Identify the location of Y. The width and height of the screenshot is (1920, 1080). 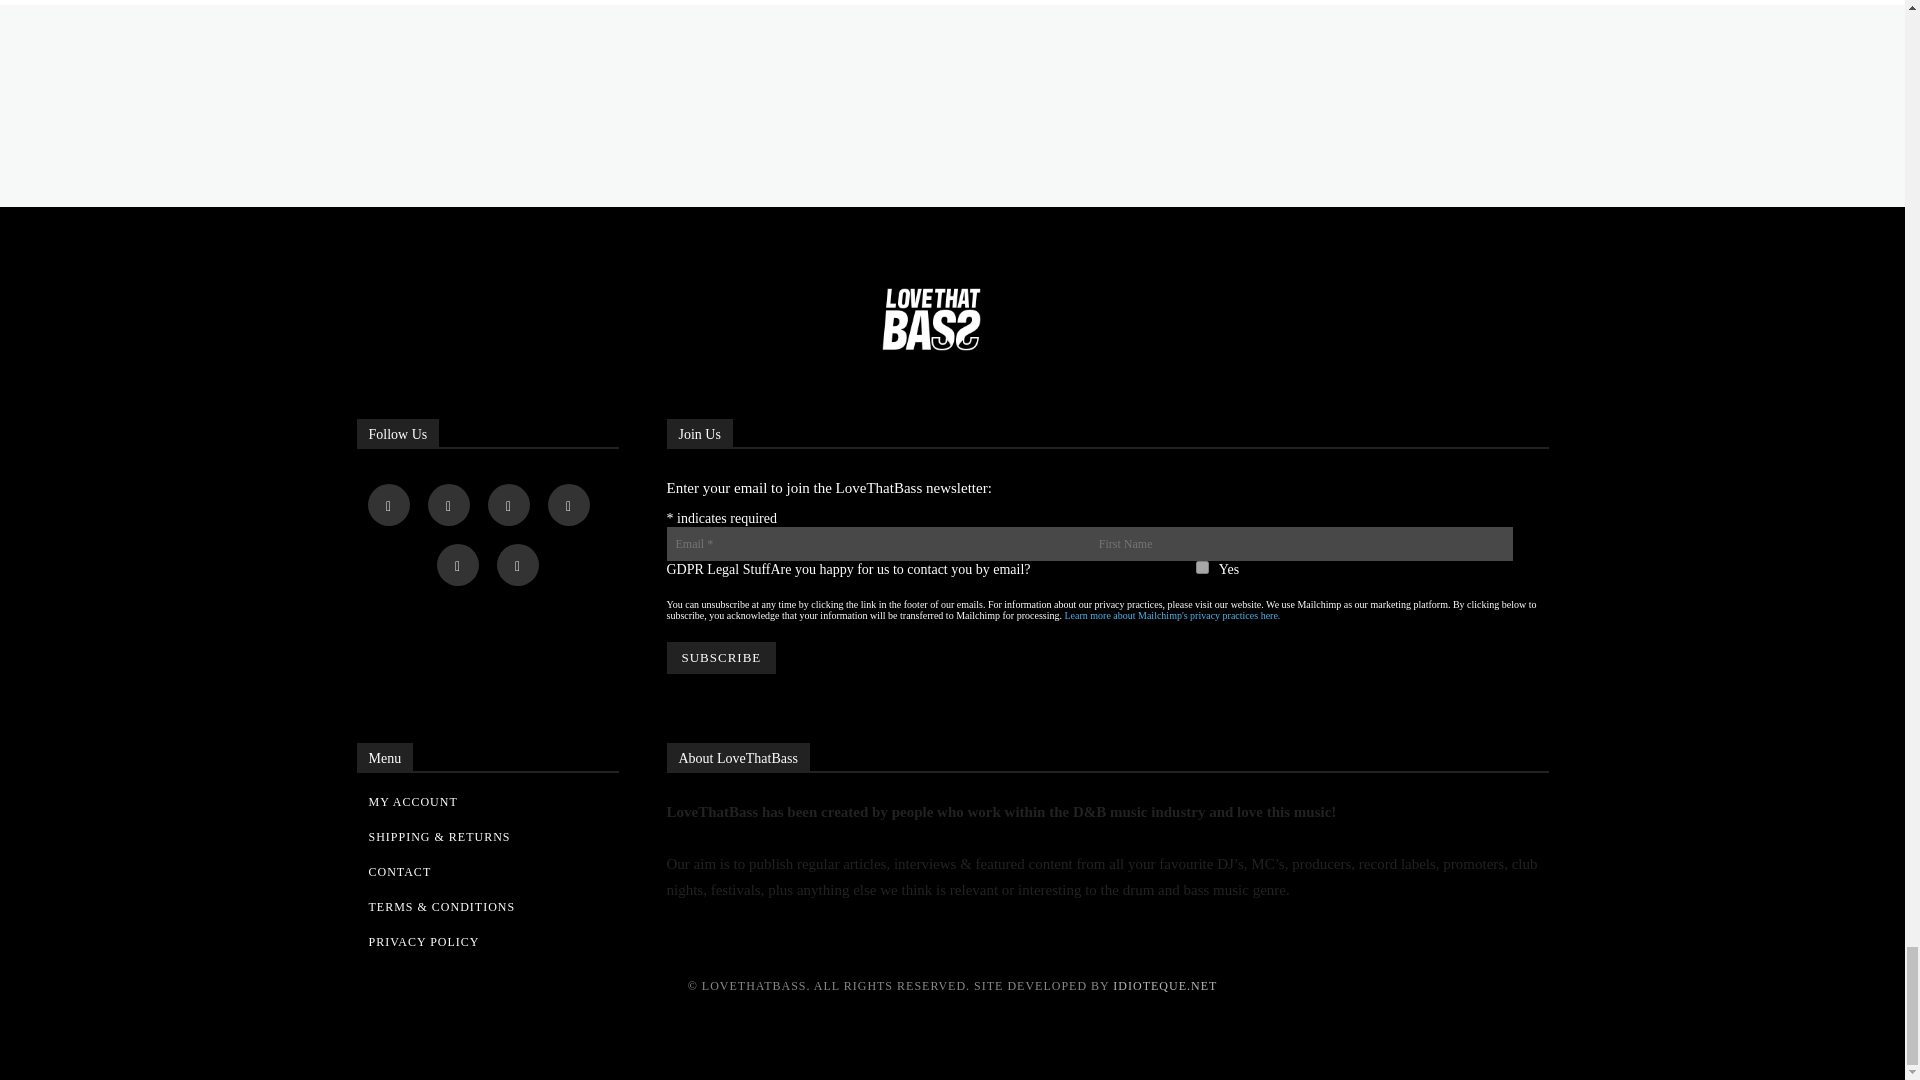
(1202, 566).